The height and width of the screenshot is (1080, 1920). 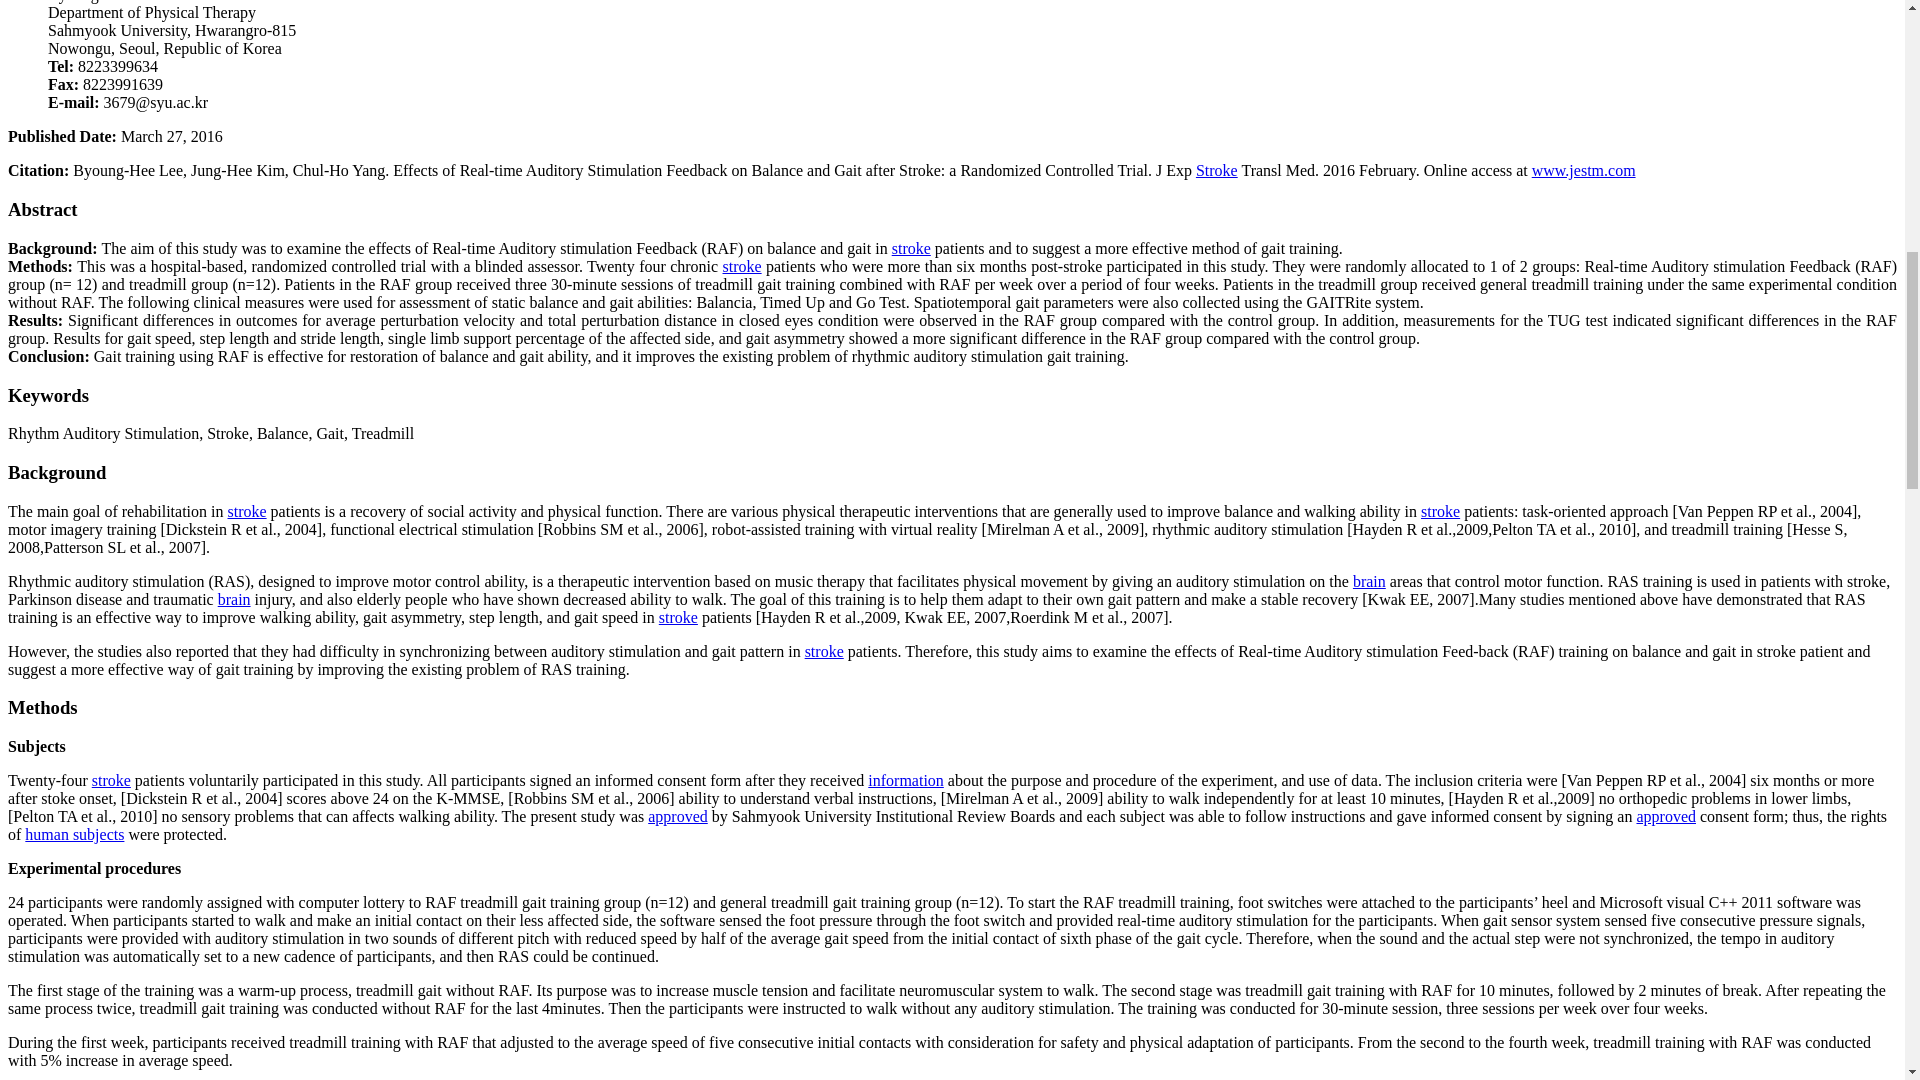 What do you see at coordinates (1217, 170) in the screenshot?
I see `Stroke` at bounding box center [1217, 170].